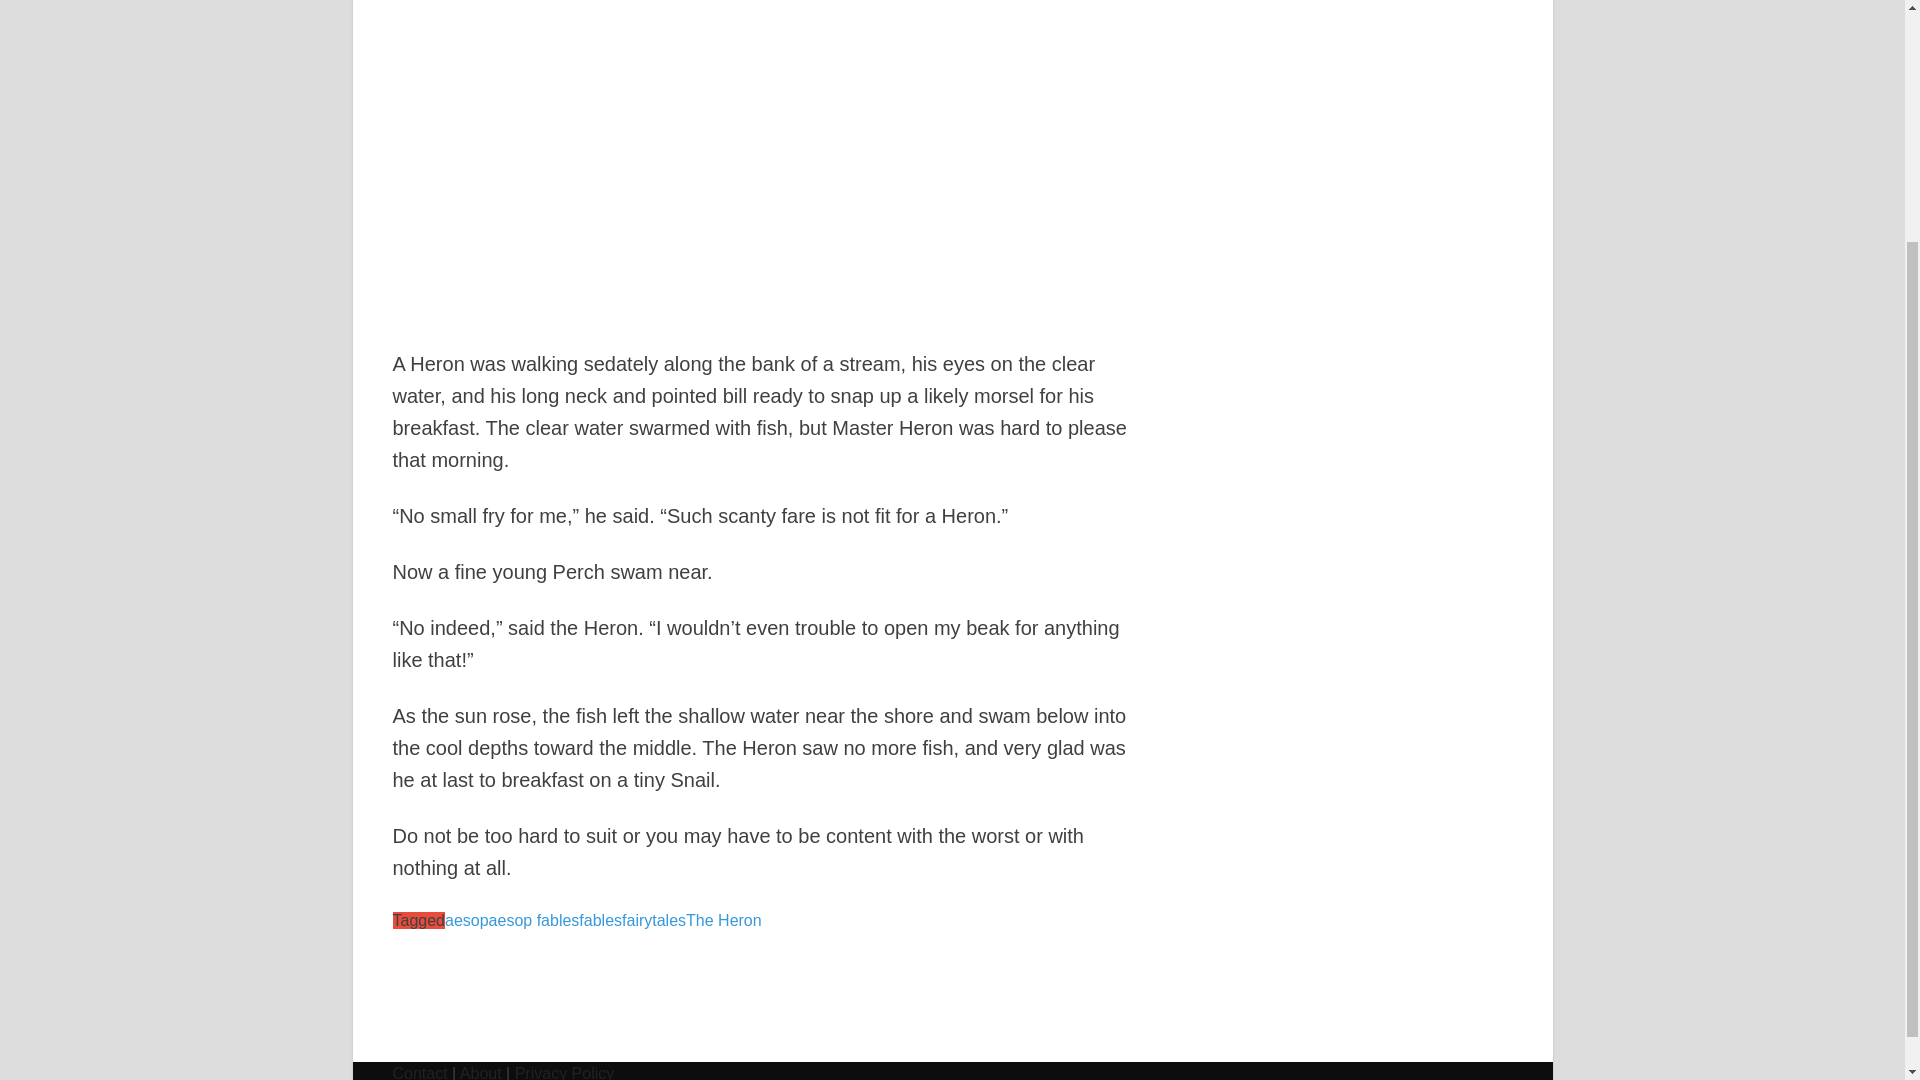  I want to click on fables, so click(600, 920).